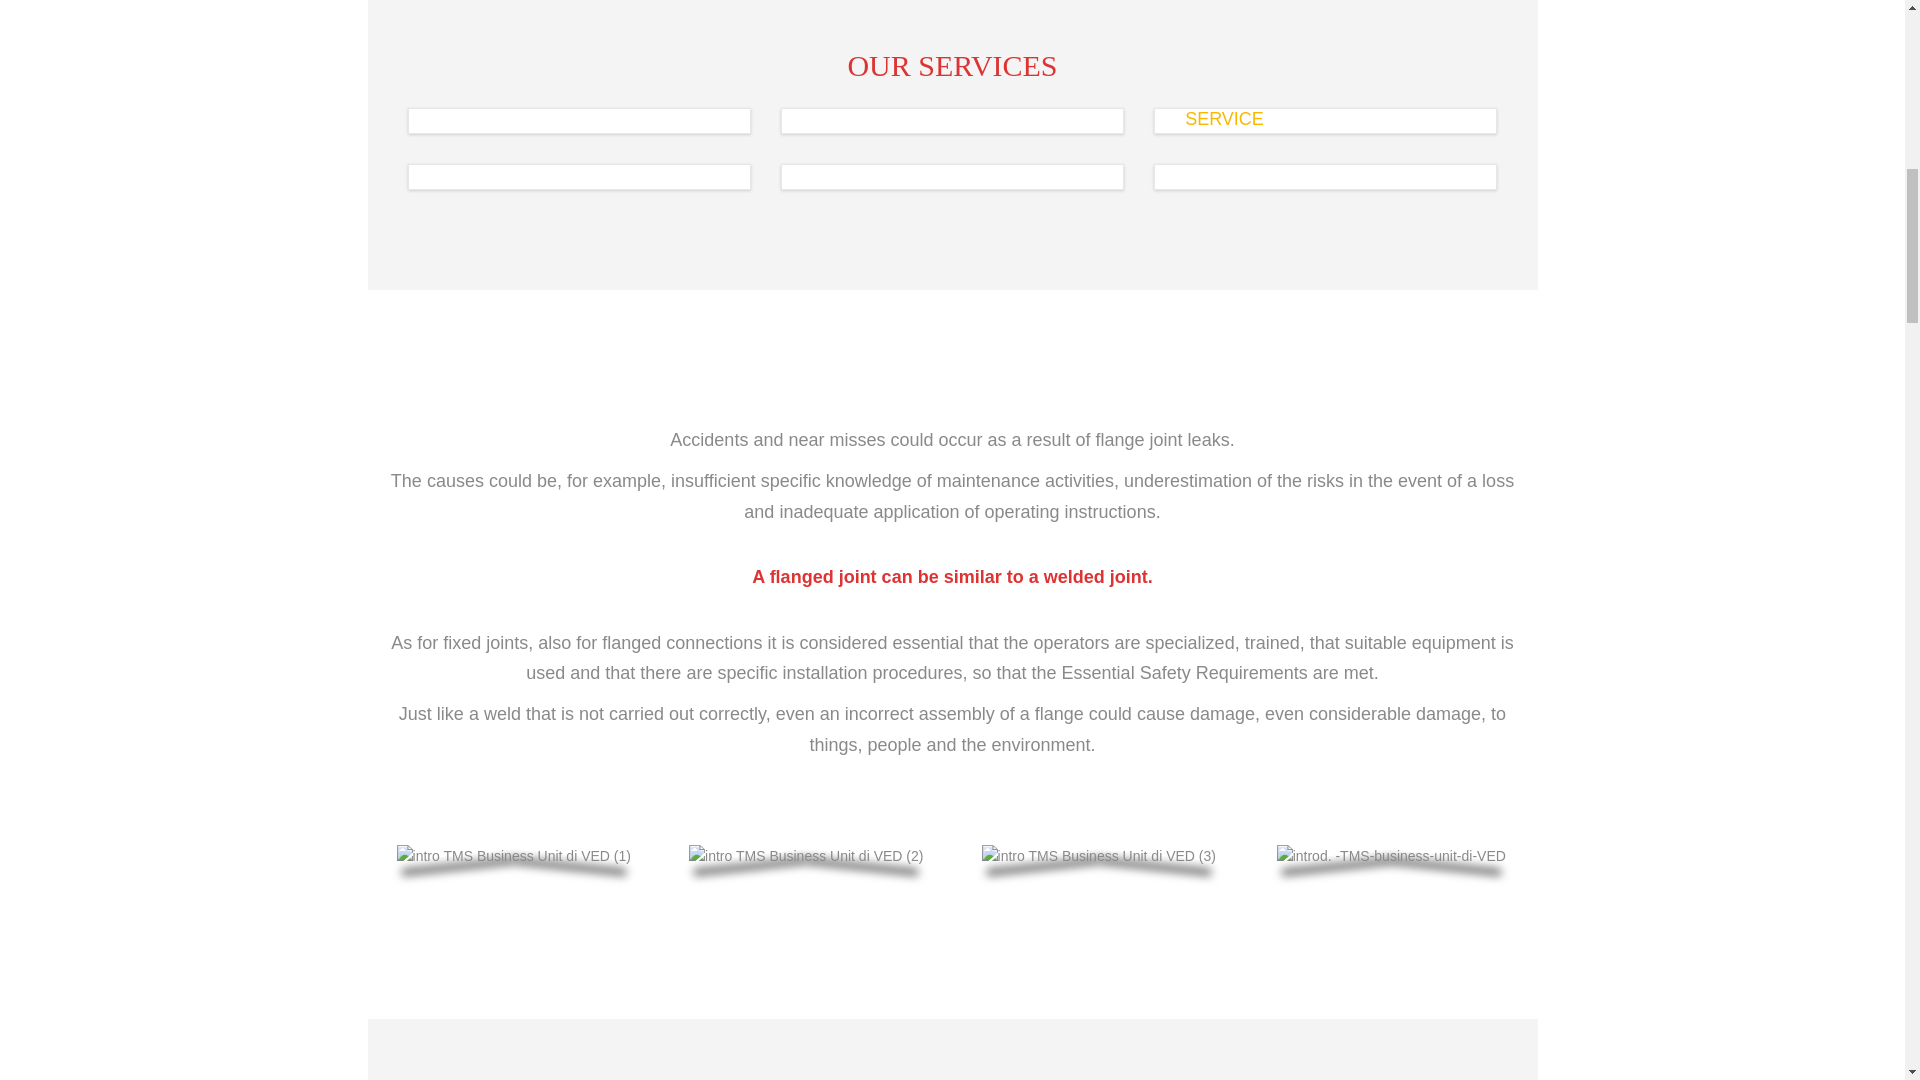 The height and width of the screenshot is (1080, 1920). What do you see at coordinates (476, 211) in the screenshot?
I see `LEARN MORE` at bounding box center [476, 211].